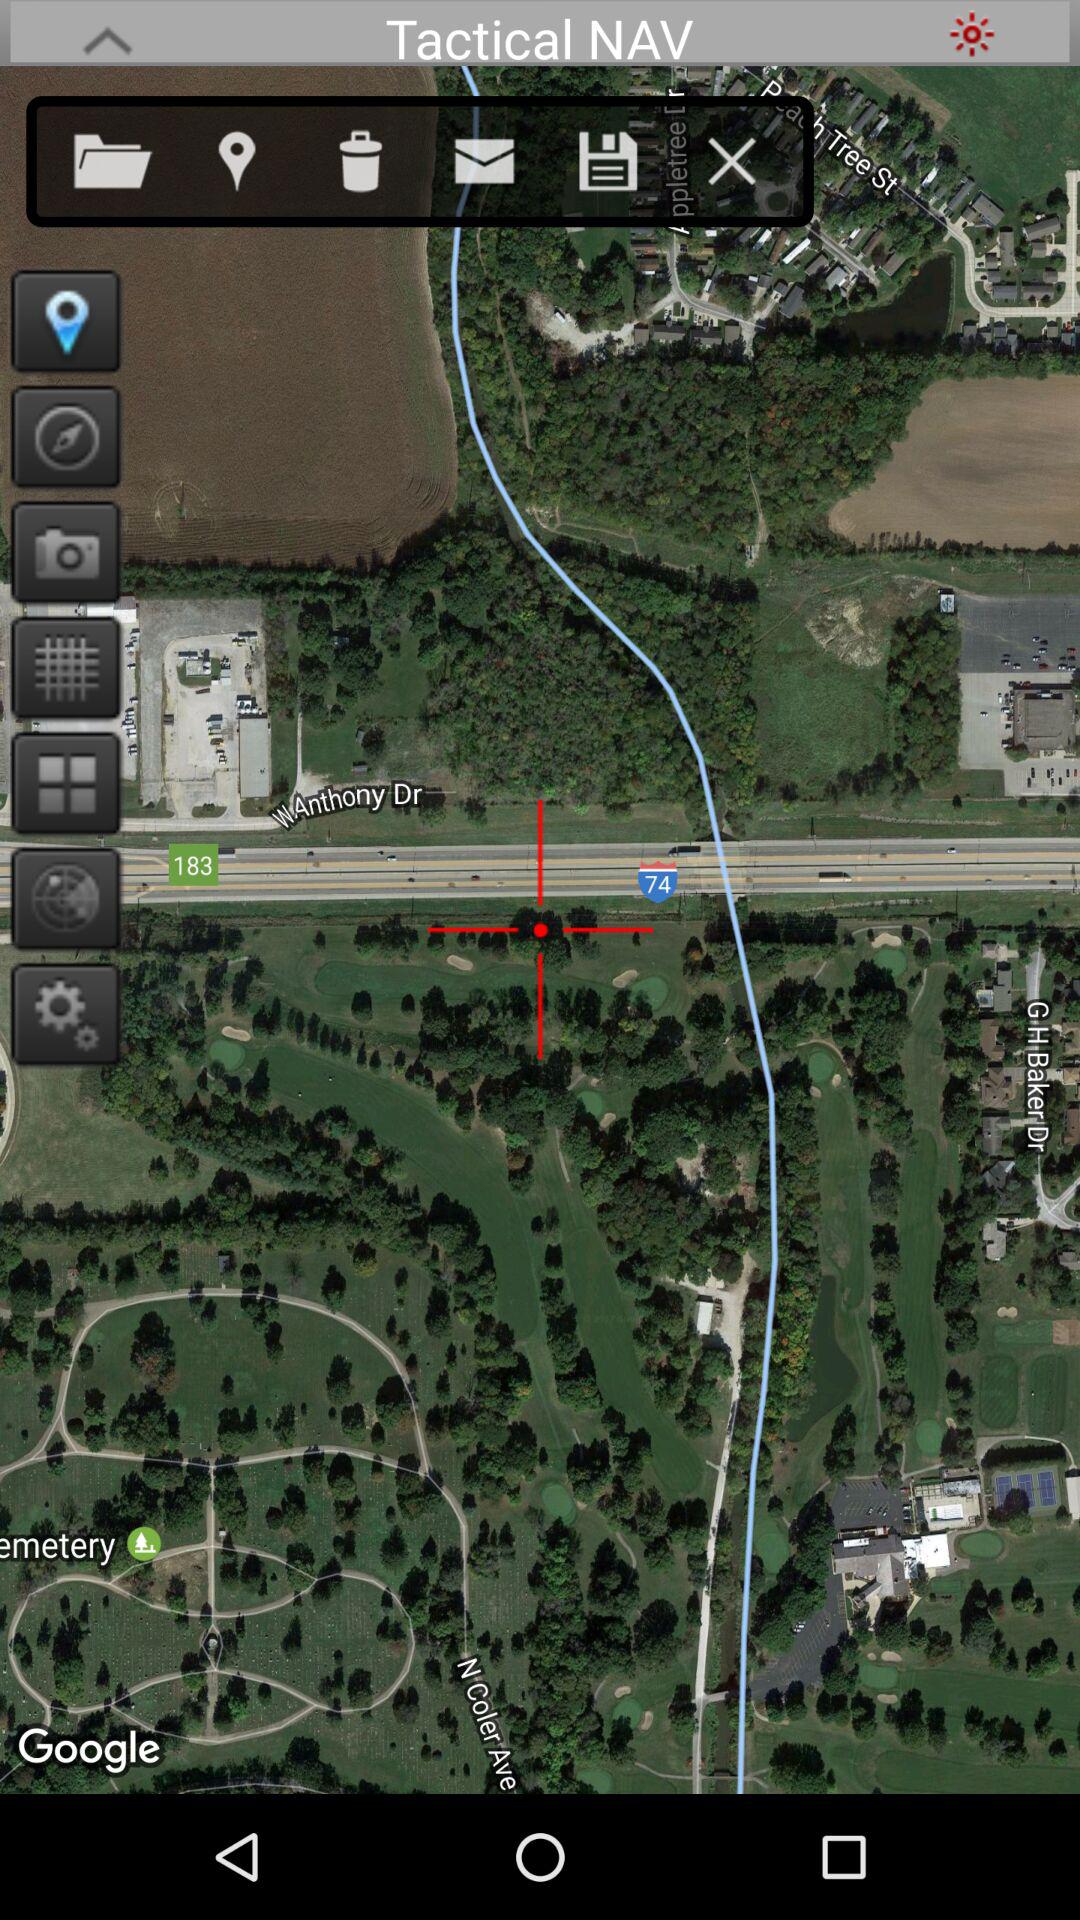  I want to click on it points the departure location, so click(972, 34).